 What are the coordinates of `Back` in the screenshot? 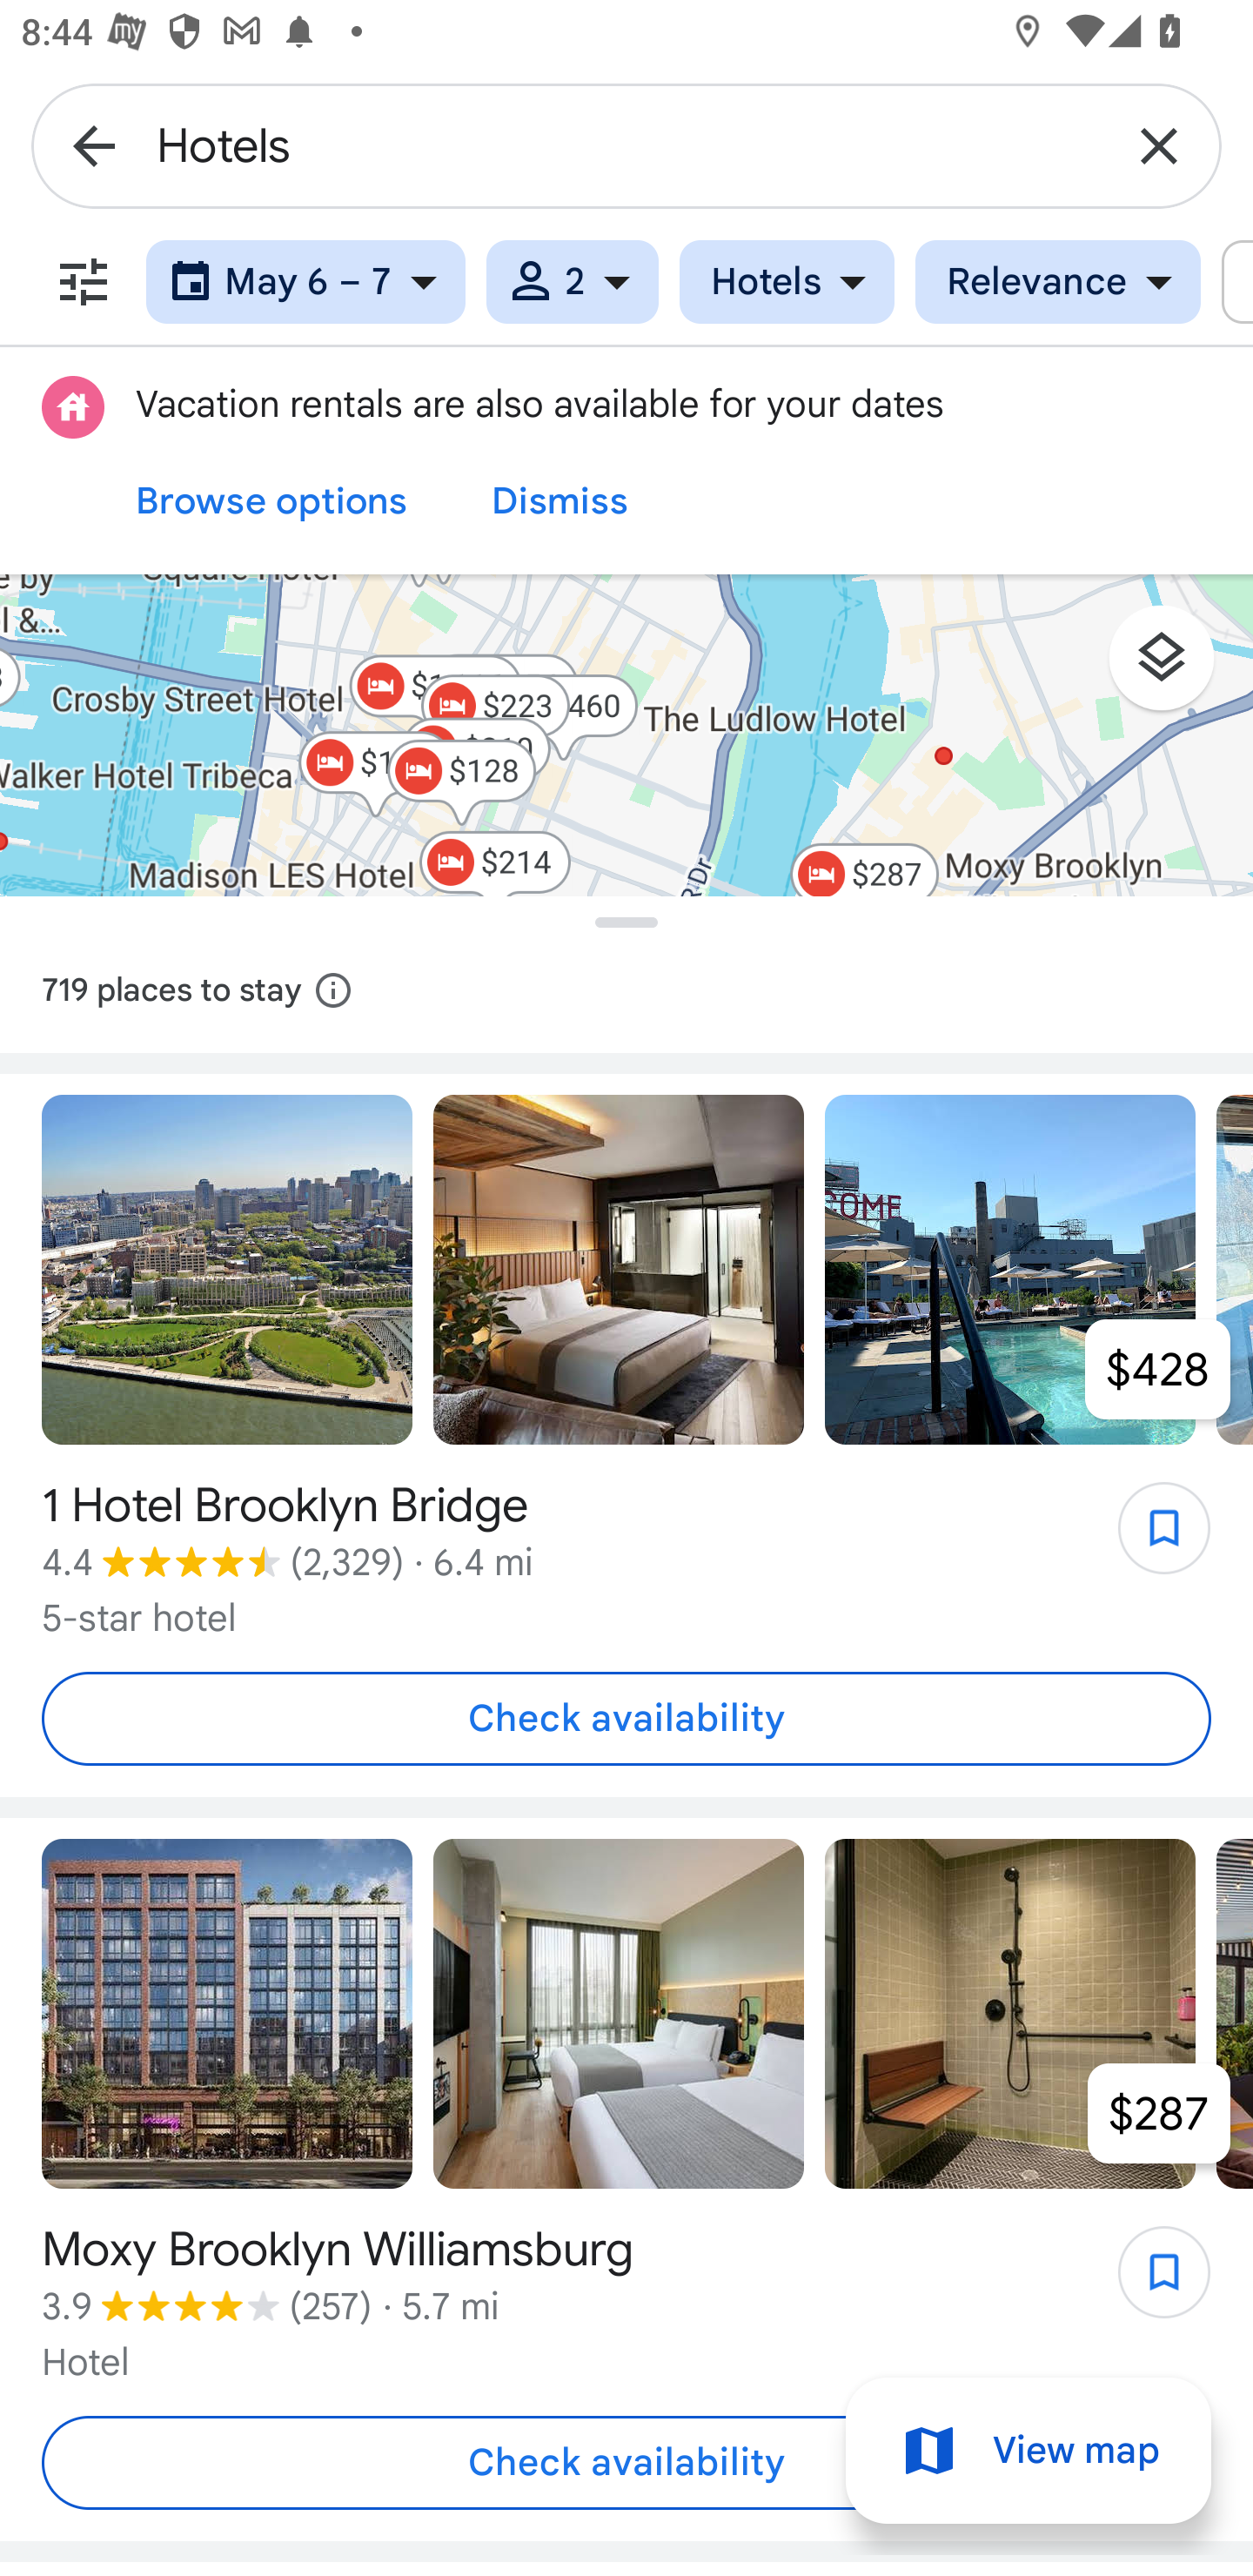 It's located at (94, 144).